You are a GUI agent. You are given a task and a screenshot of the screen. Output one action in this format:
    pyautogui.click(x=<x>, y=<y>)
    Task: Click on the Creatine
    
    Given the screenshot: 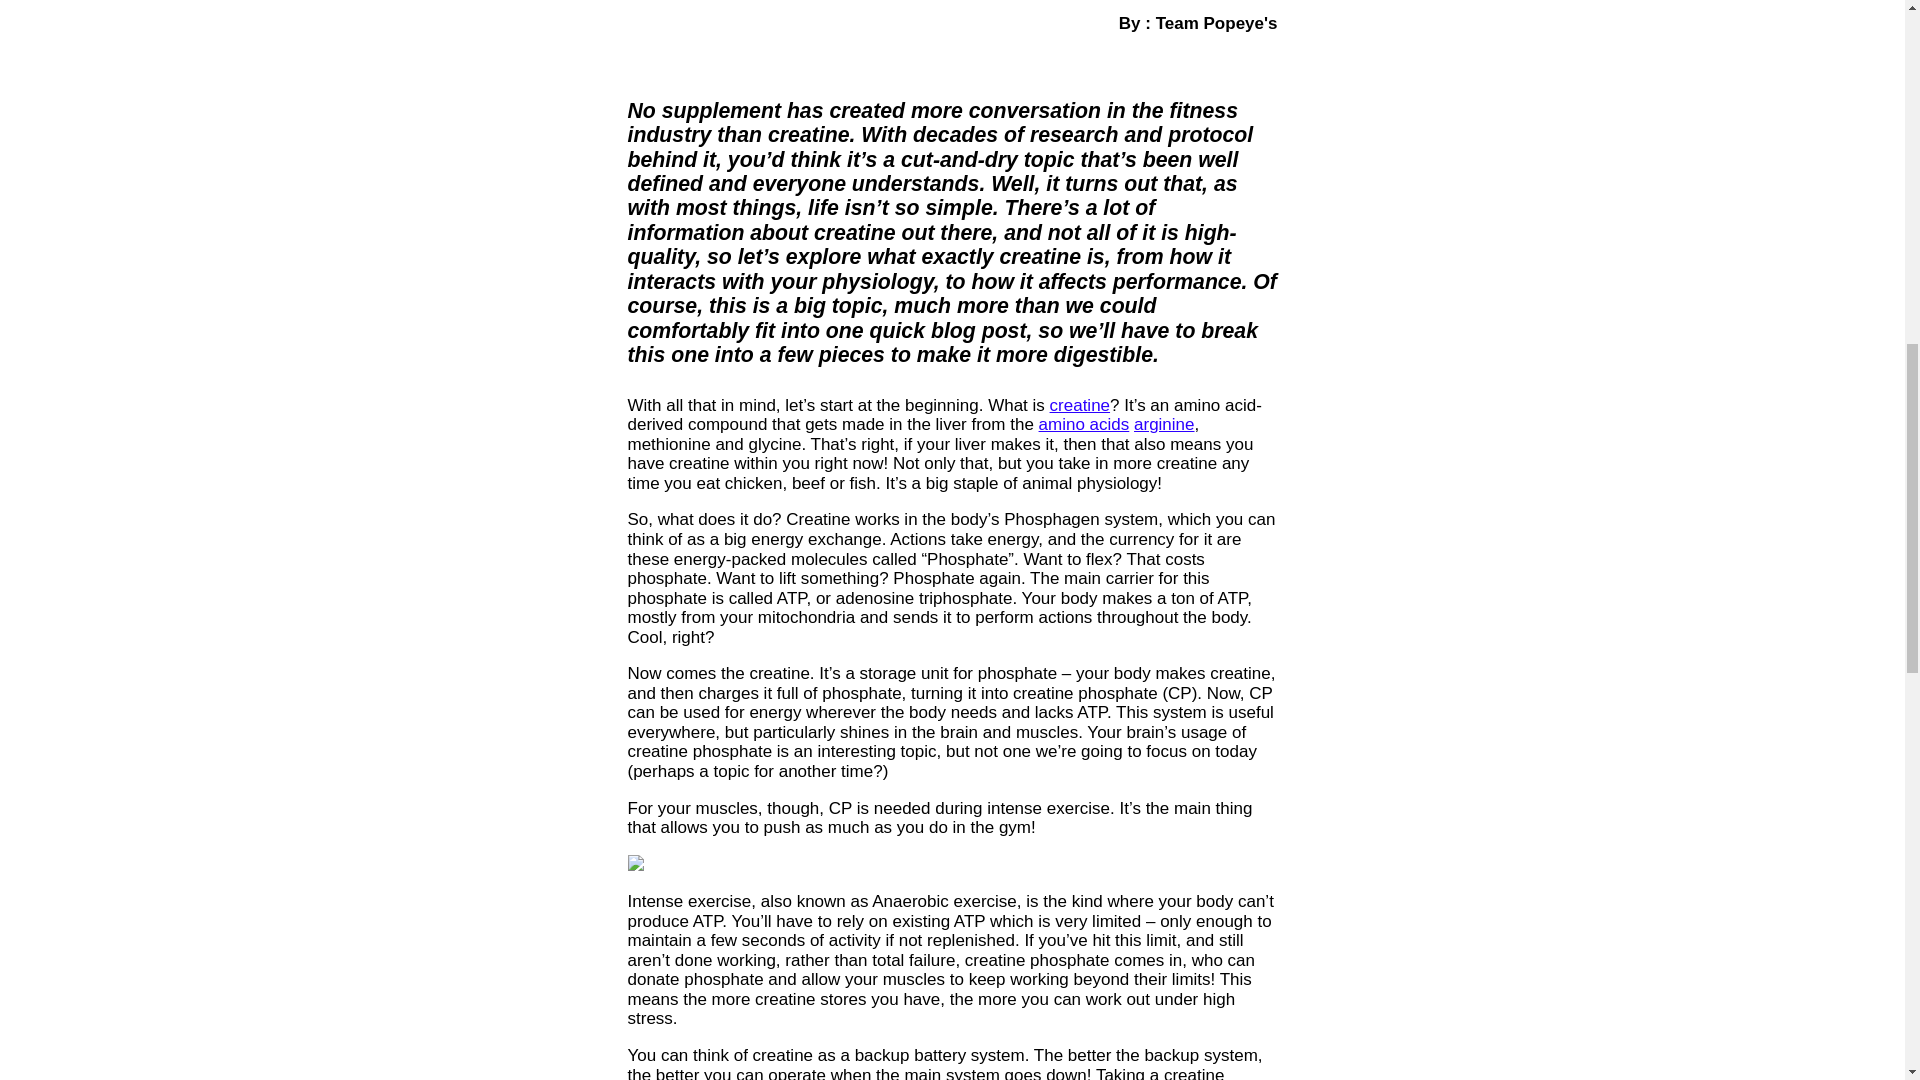 What is the action you would take?
    pyautogui.click(x=1080, y=405)
    